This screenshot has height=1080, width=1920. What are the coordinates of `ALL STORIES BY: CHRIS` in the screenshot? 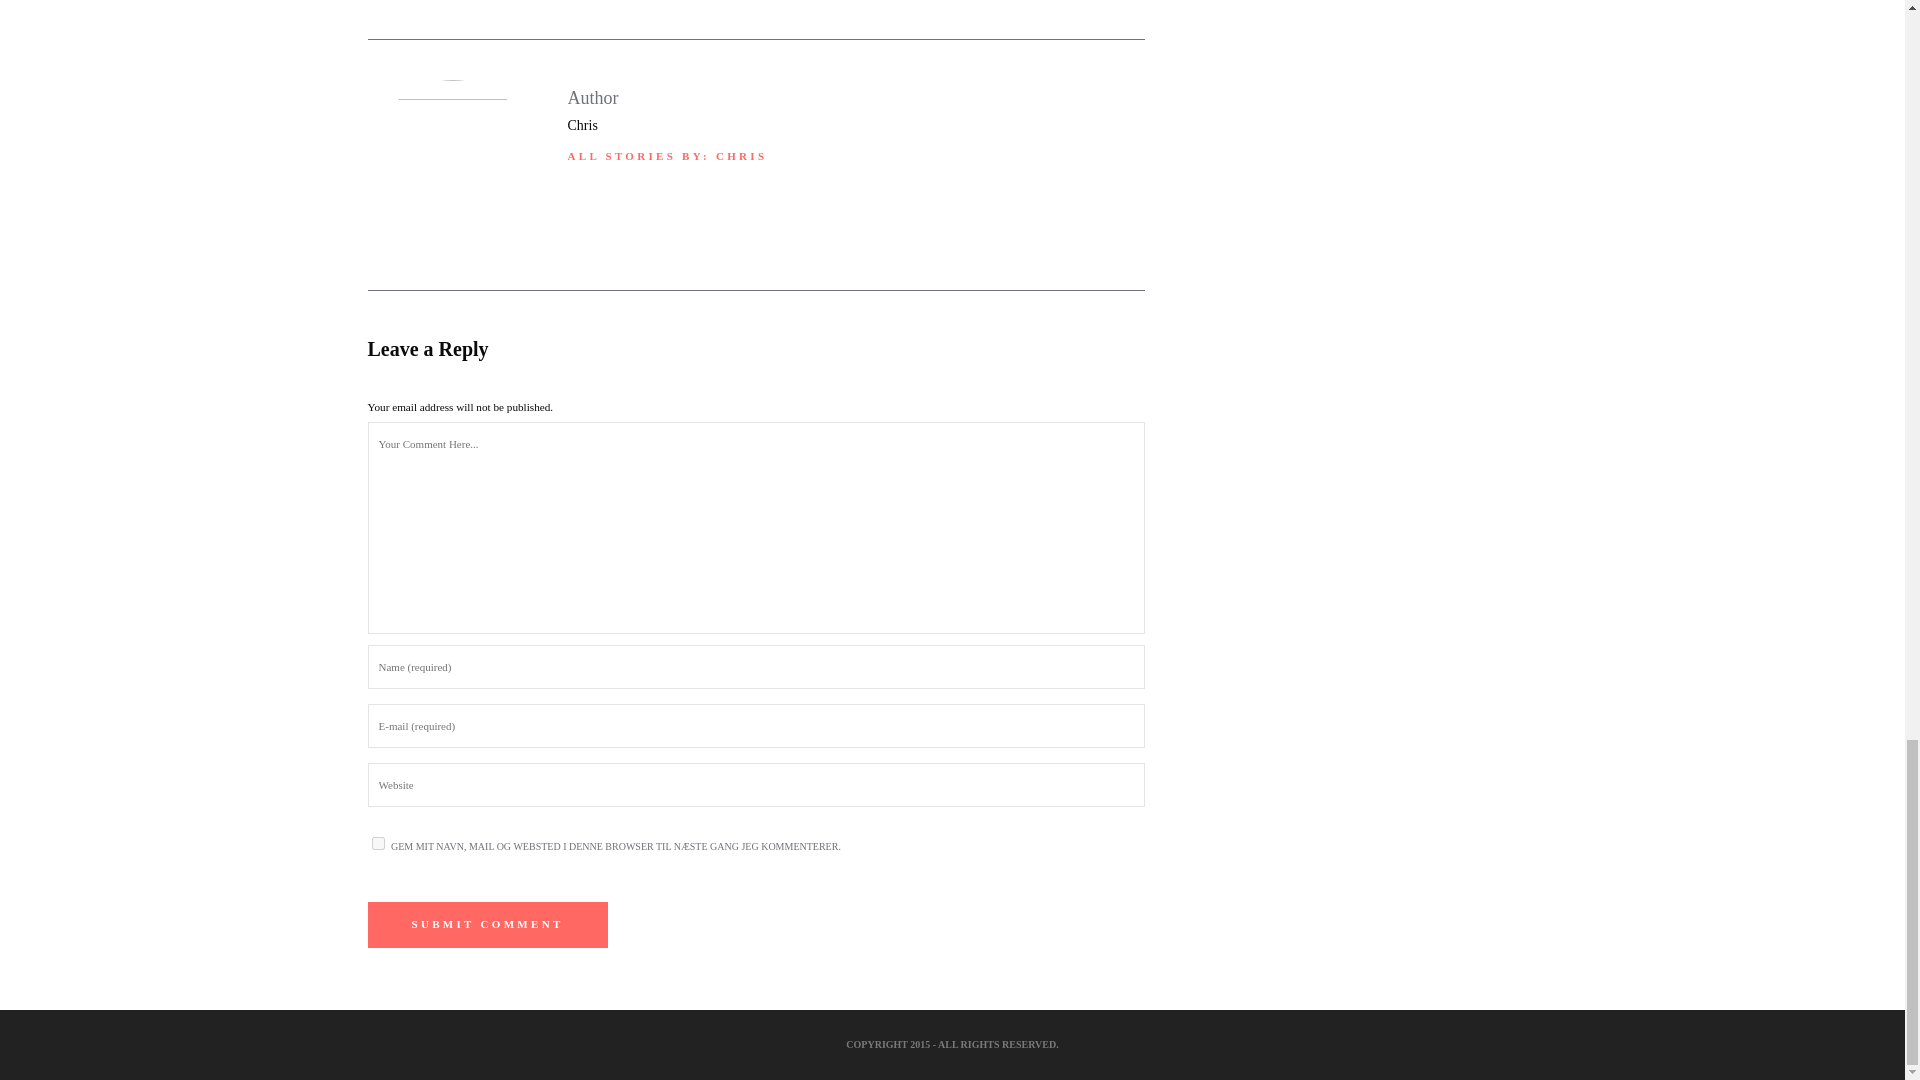 It's located at (668, 156).